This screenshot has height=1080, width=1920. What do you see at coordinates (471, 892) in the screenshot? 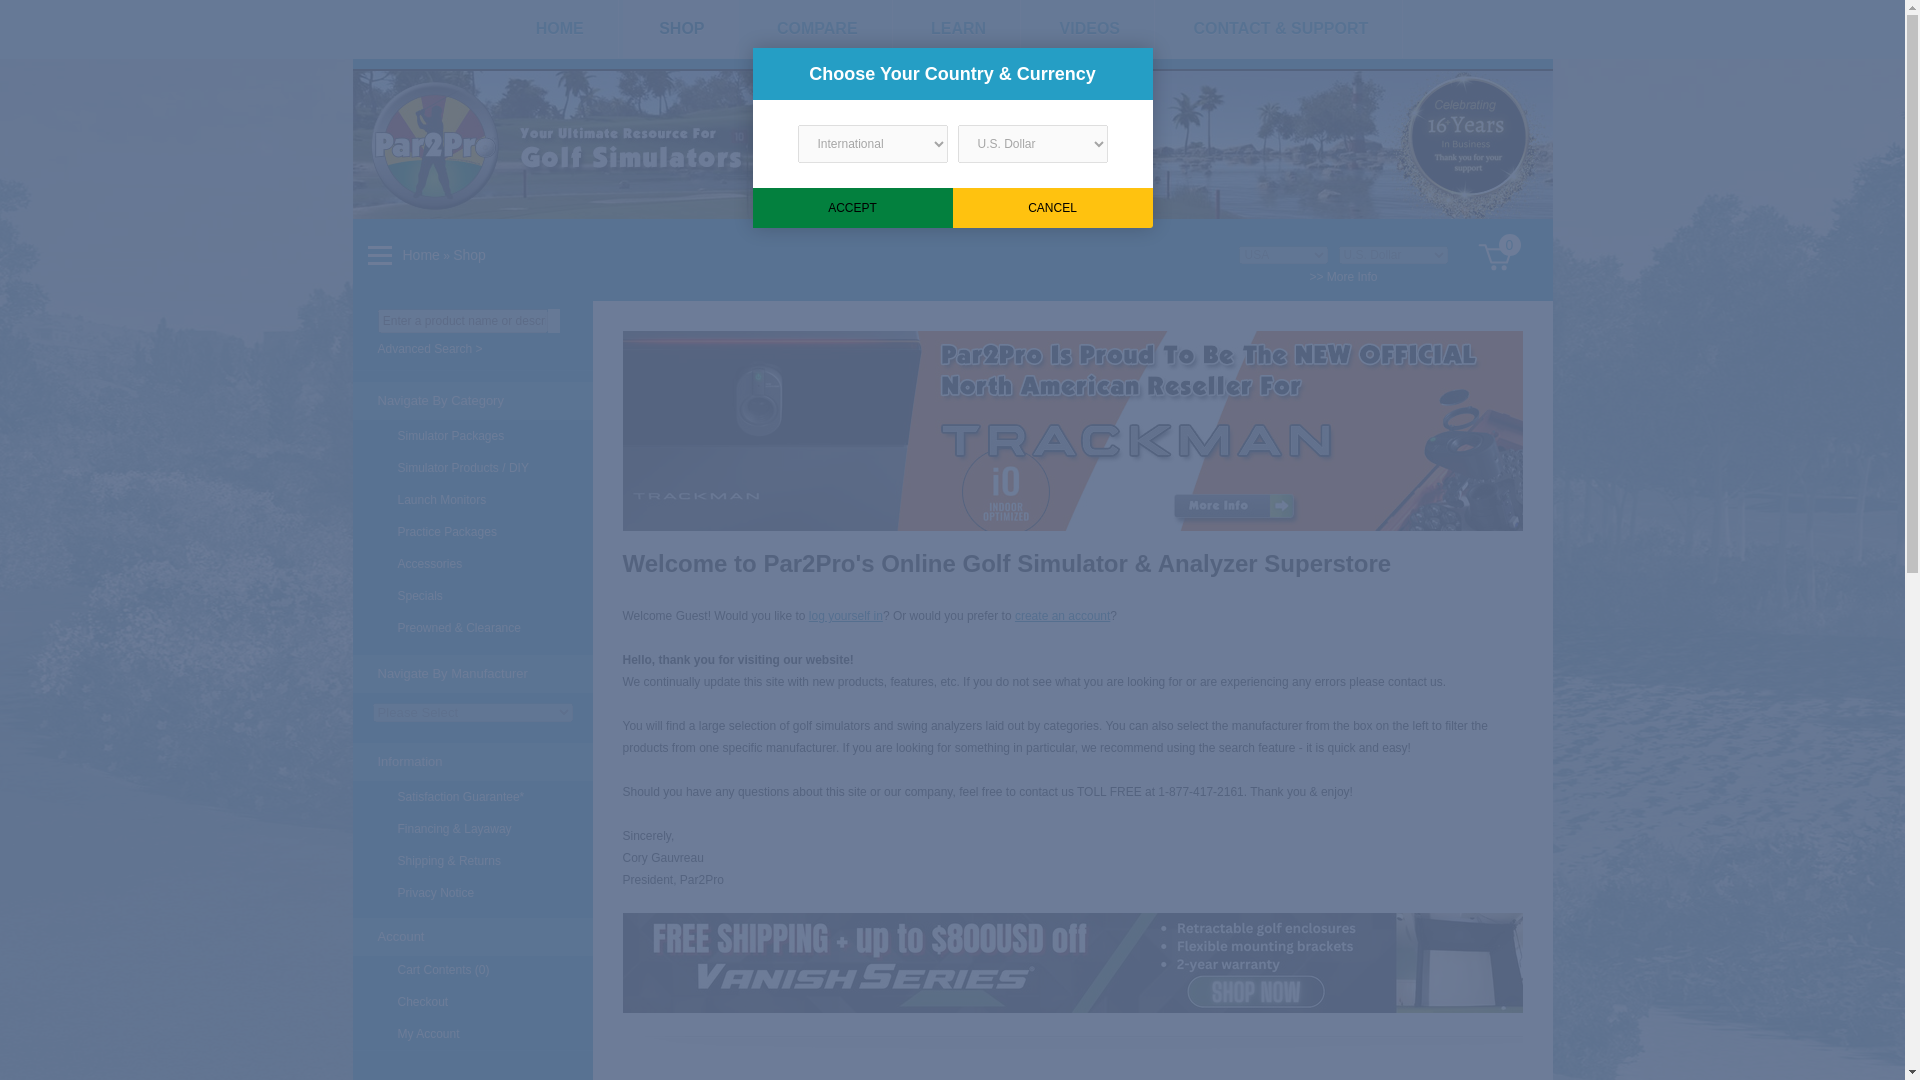
I see `Privacy Notice` at bounding box center [471, 892].